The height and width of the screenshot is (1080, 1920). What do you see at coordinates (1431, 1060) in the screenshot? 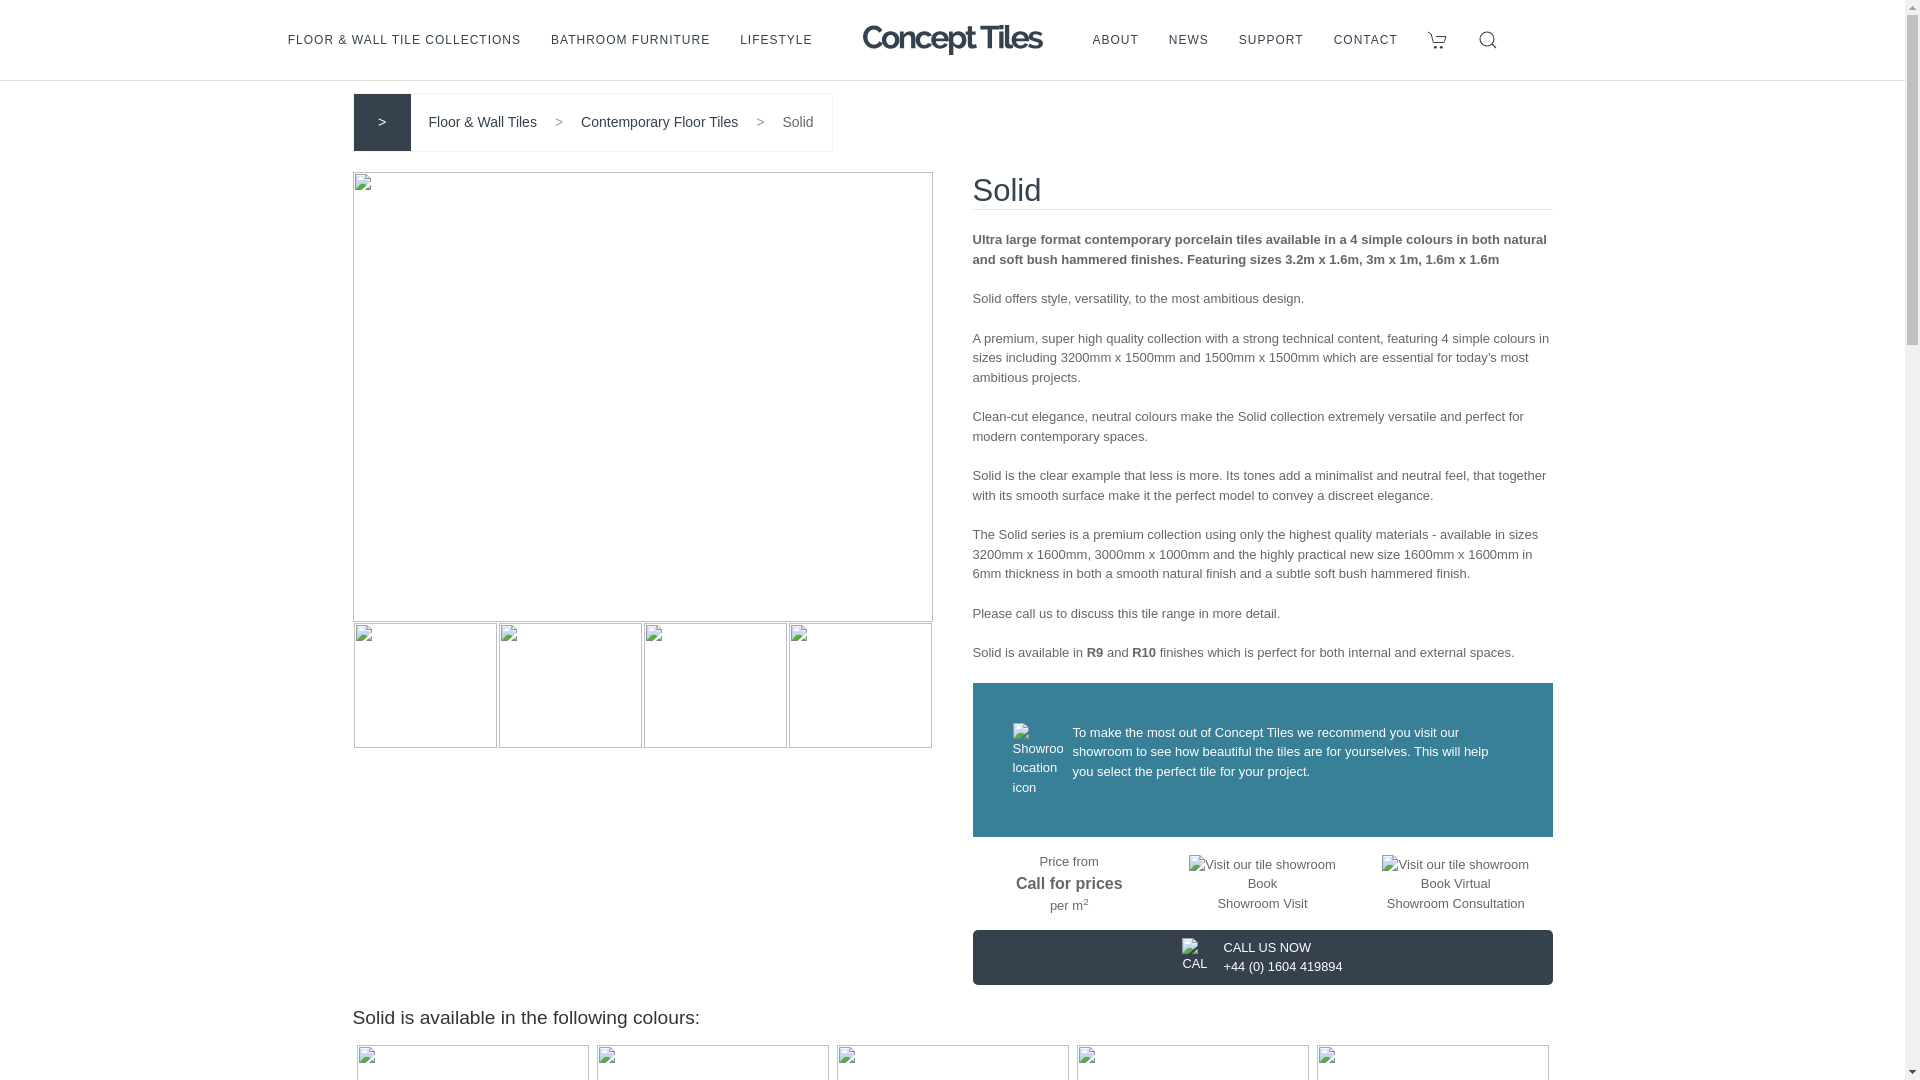
I see `BLANCO TILE` at bounding box center [1431, 1060].